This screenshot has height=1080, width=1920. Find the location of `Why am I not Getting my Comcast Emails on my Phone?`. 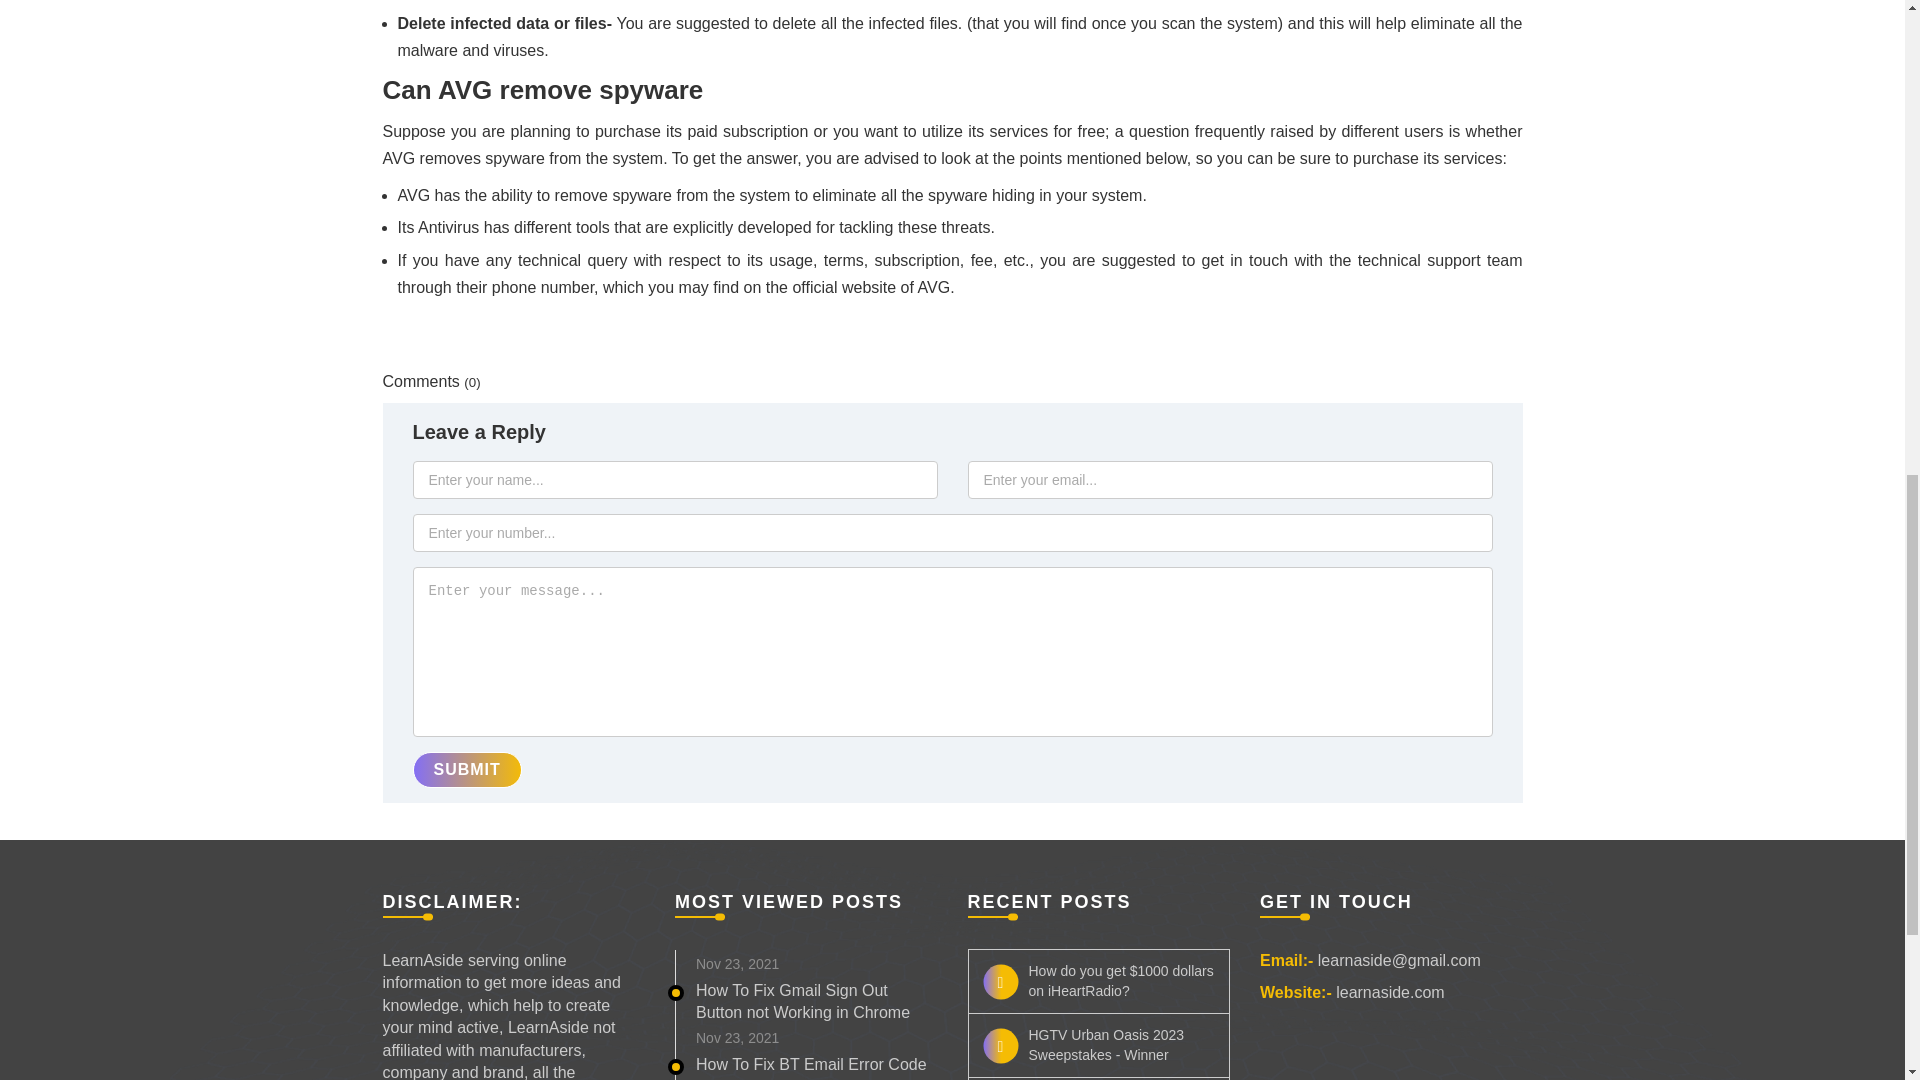

Why am I not Getting my Comcast Emails on my Phone? is located at coordinates (1098, 1078).